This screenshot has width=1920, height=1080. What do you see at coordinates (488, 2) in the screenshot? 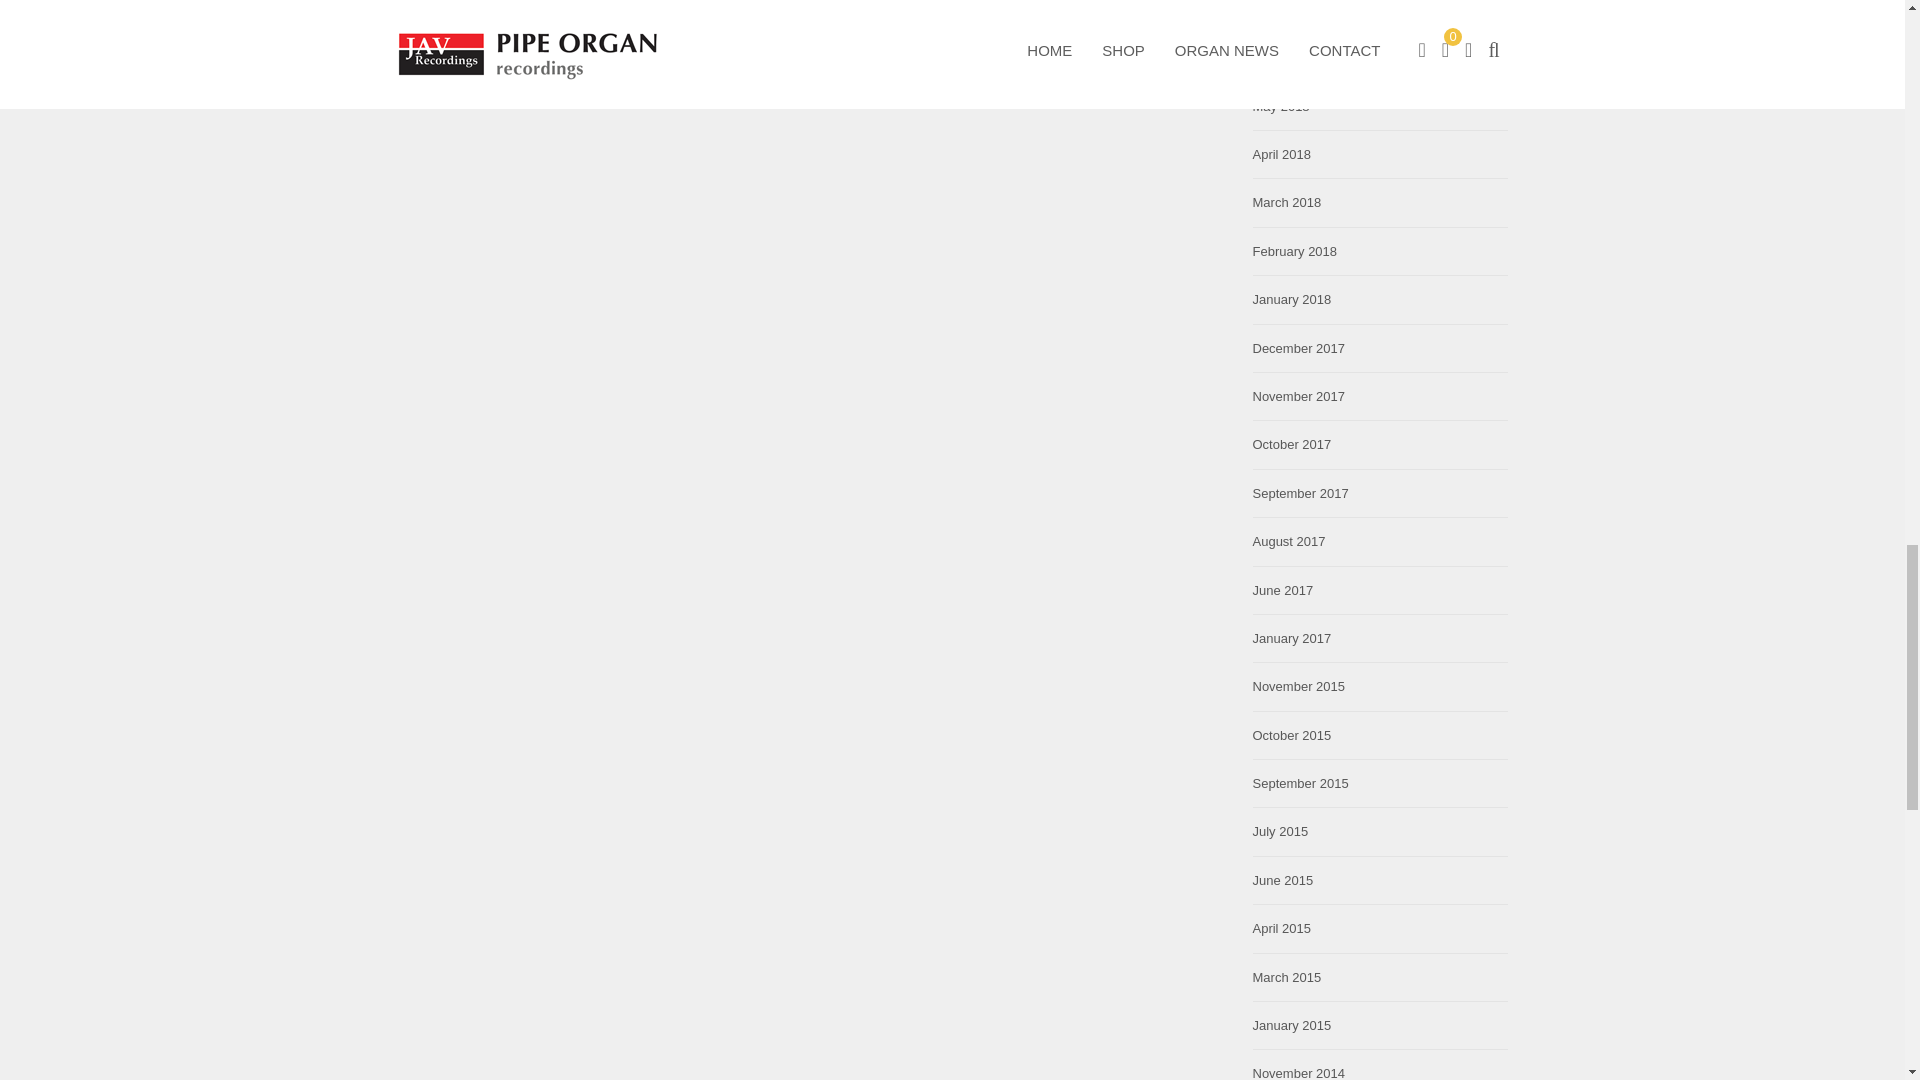
I see `Post Comment` at bounding box center [488, 2].